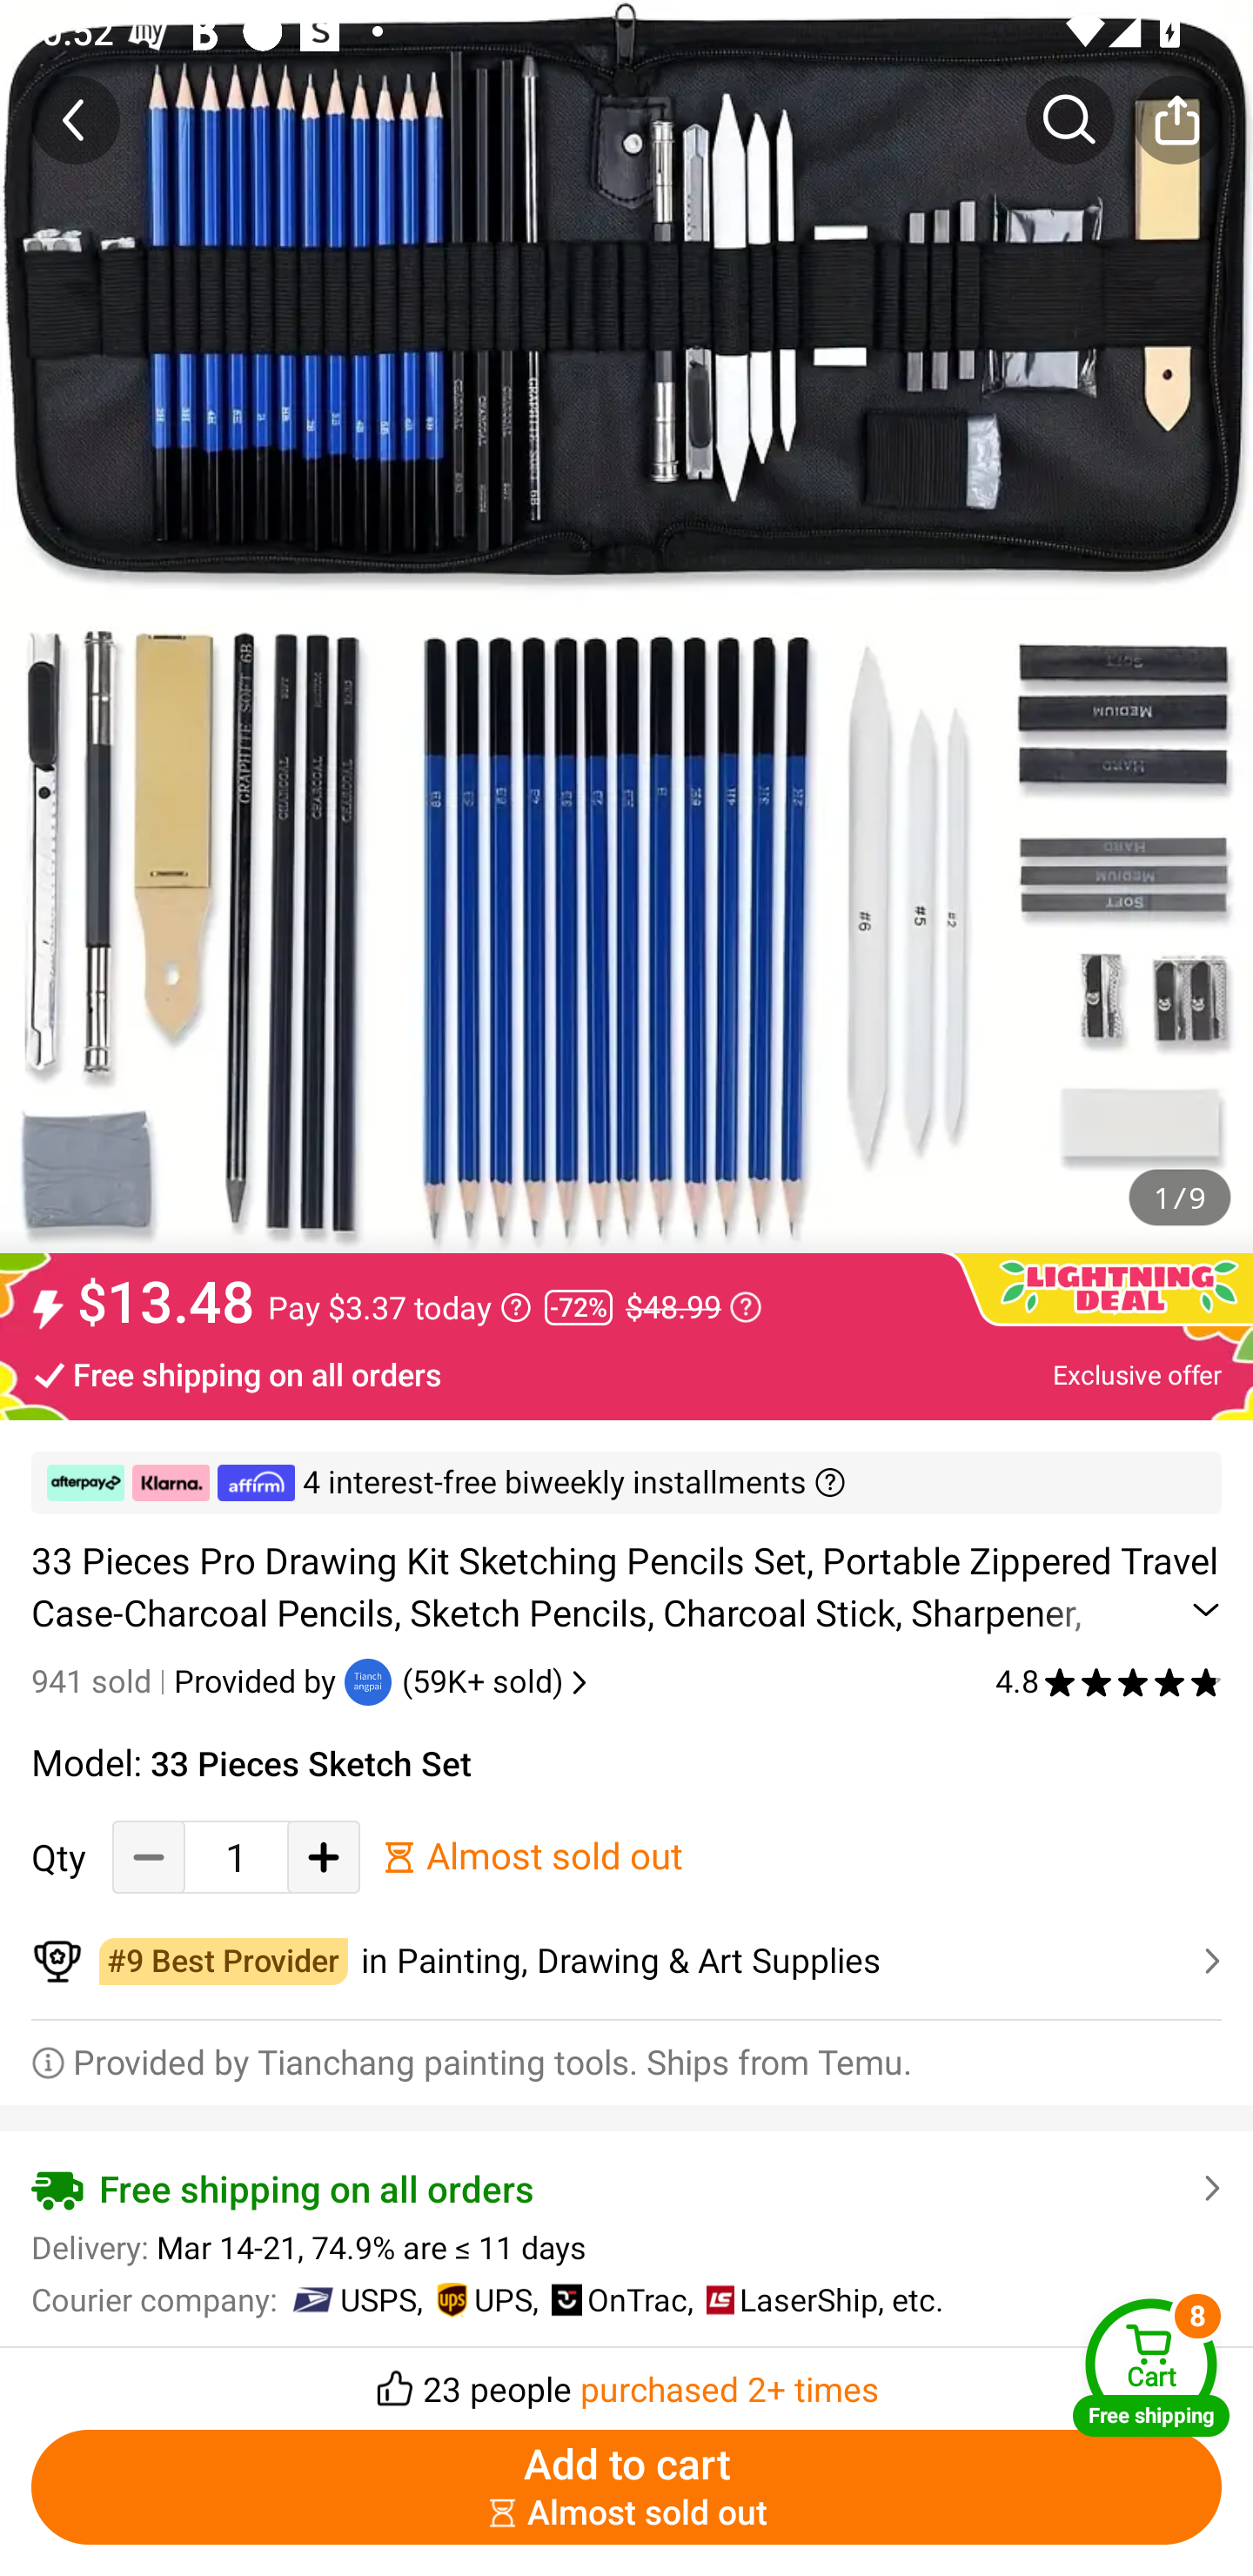  Describe the element at coordinates (1176, 119) in the screenshot. I see `Share` at that location.